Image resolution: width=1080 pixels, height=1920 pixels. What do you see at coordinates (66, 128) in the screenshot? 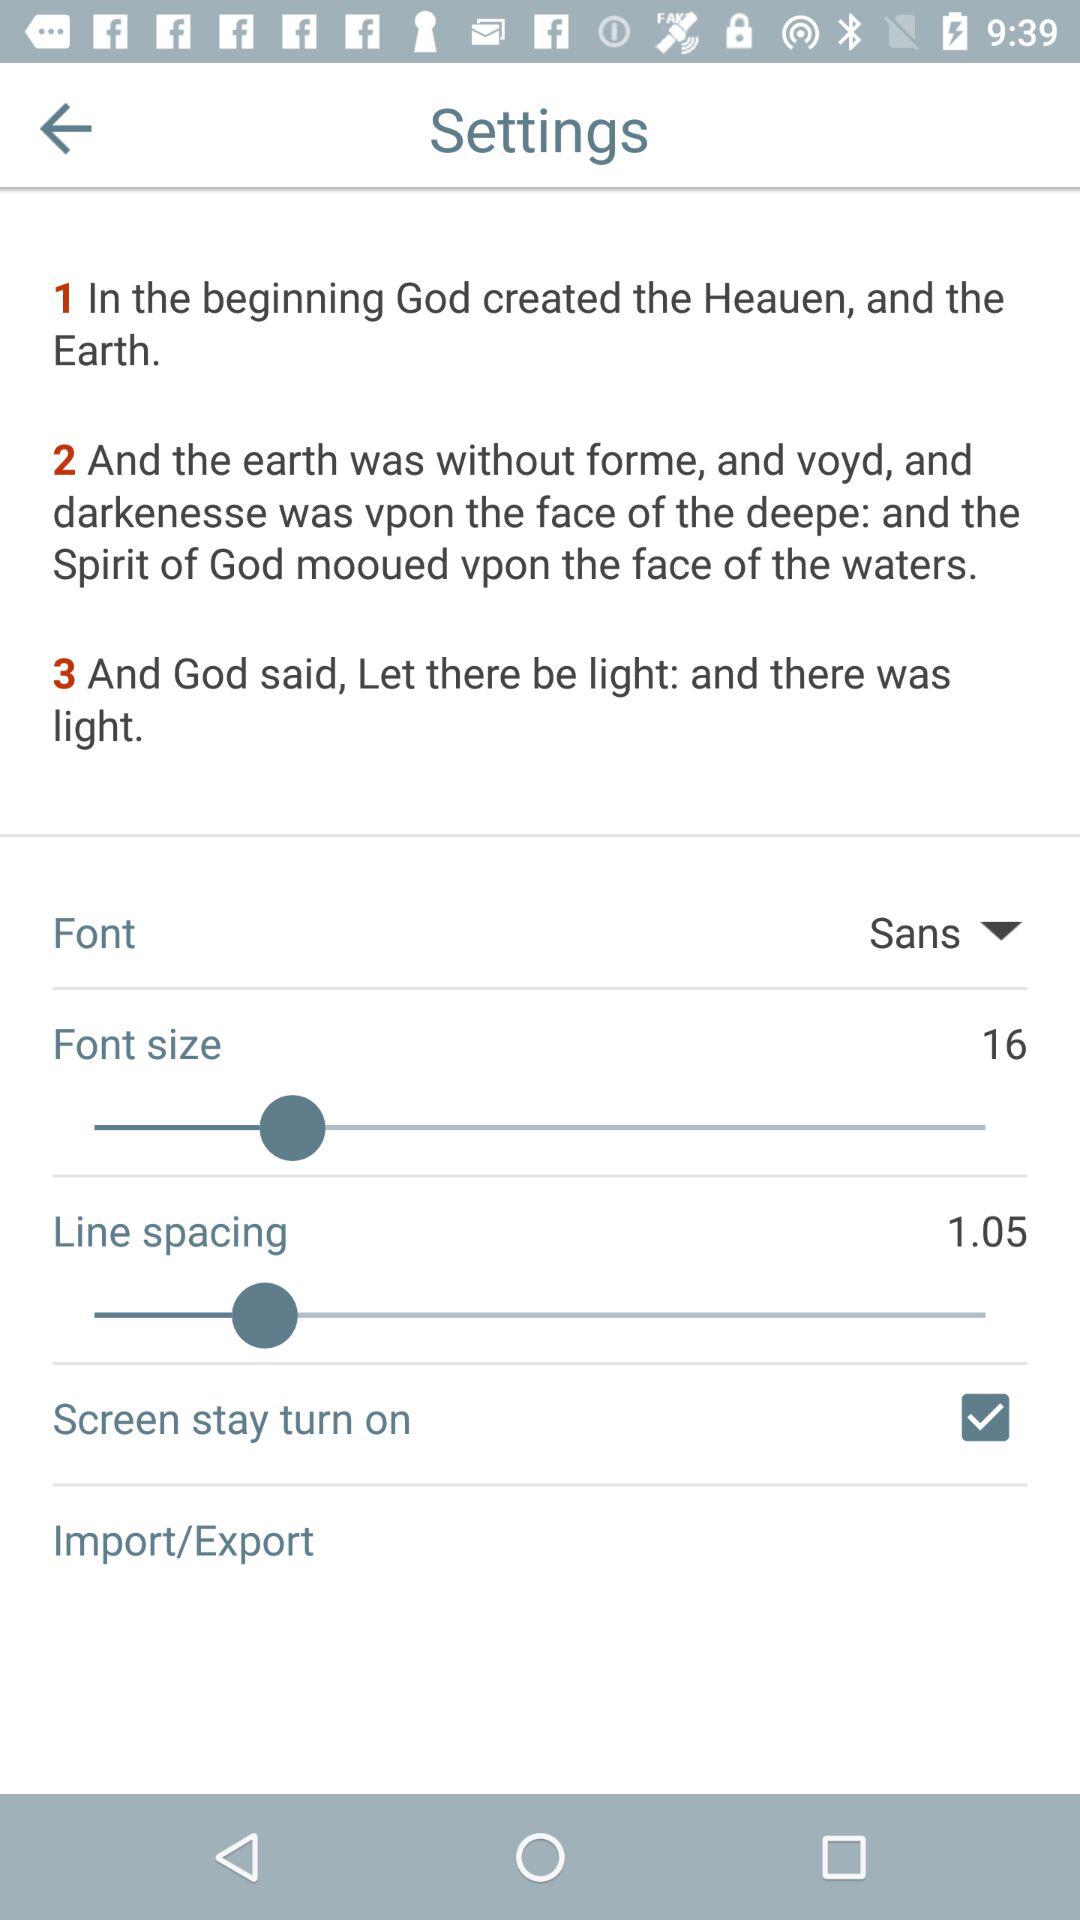
I see `choose icon next to settings` at bounding box center [66, 128].